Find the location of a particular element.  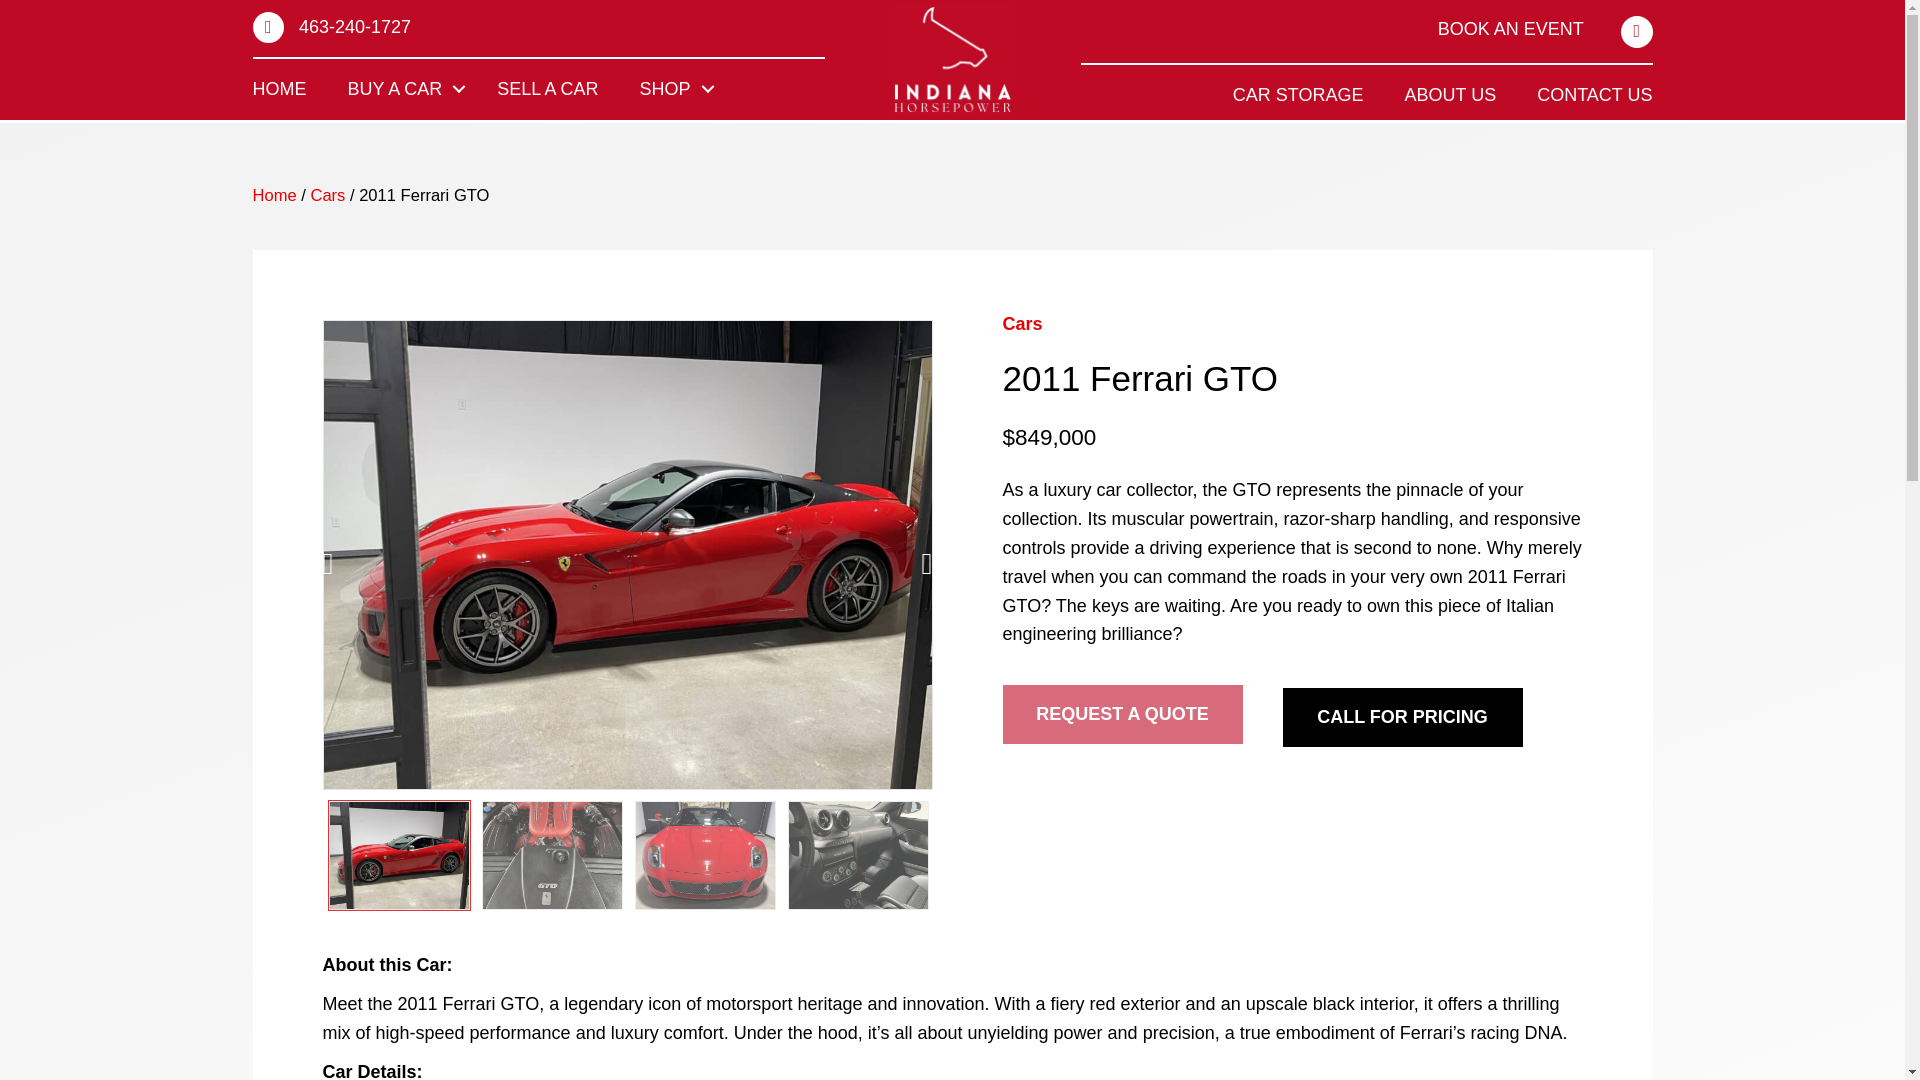

HOME is located at coordinates (279, 89).